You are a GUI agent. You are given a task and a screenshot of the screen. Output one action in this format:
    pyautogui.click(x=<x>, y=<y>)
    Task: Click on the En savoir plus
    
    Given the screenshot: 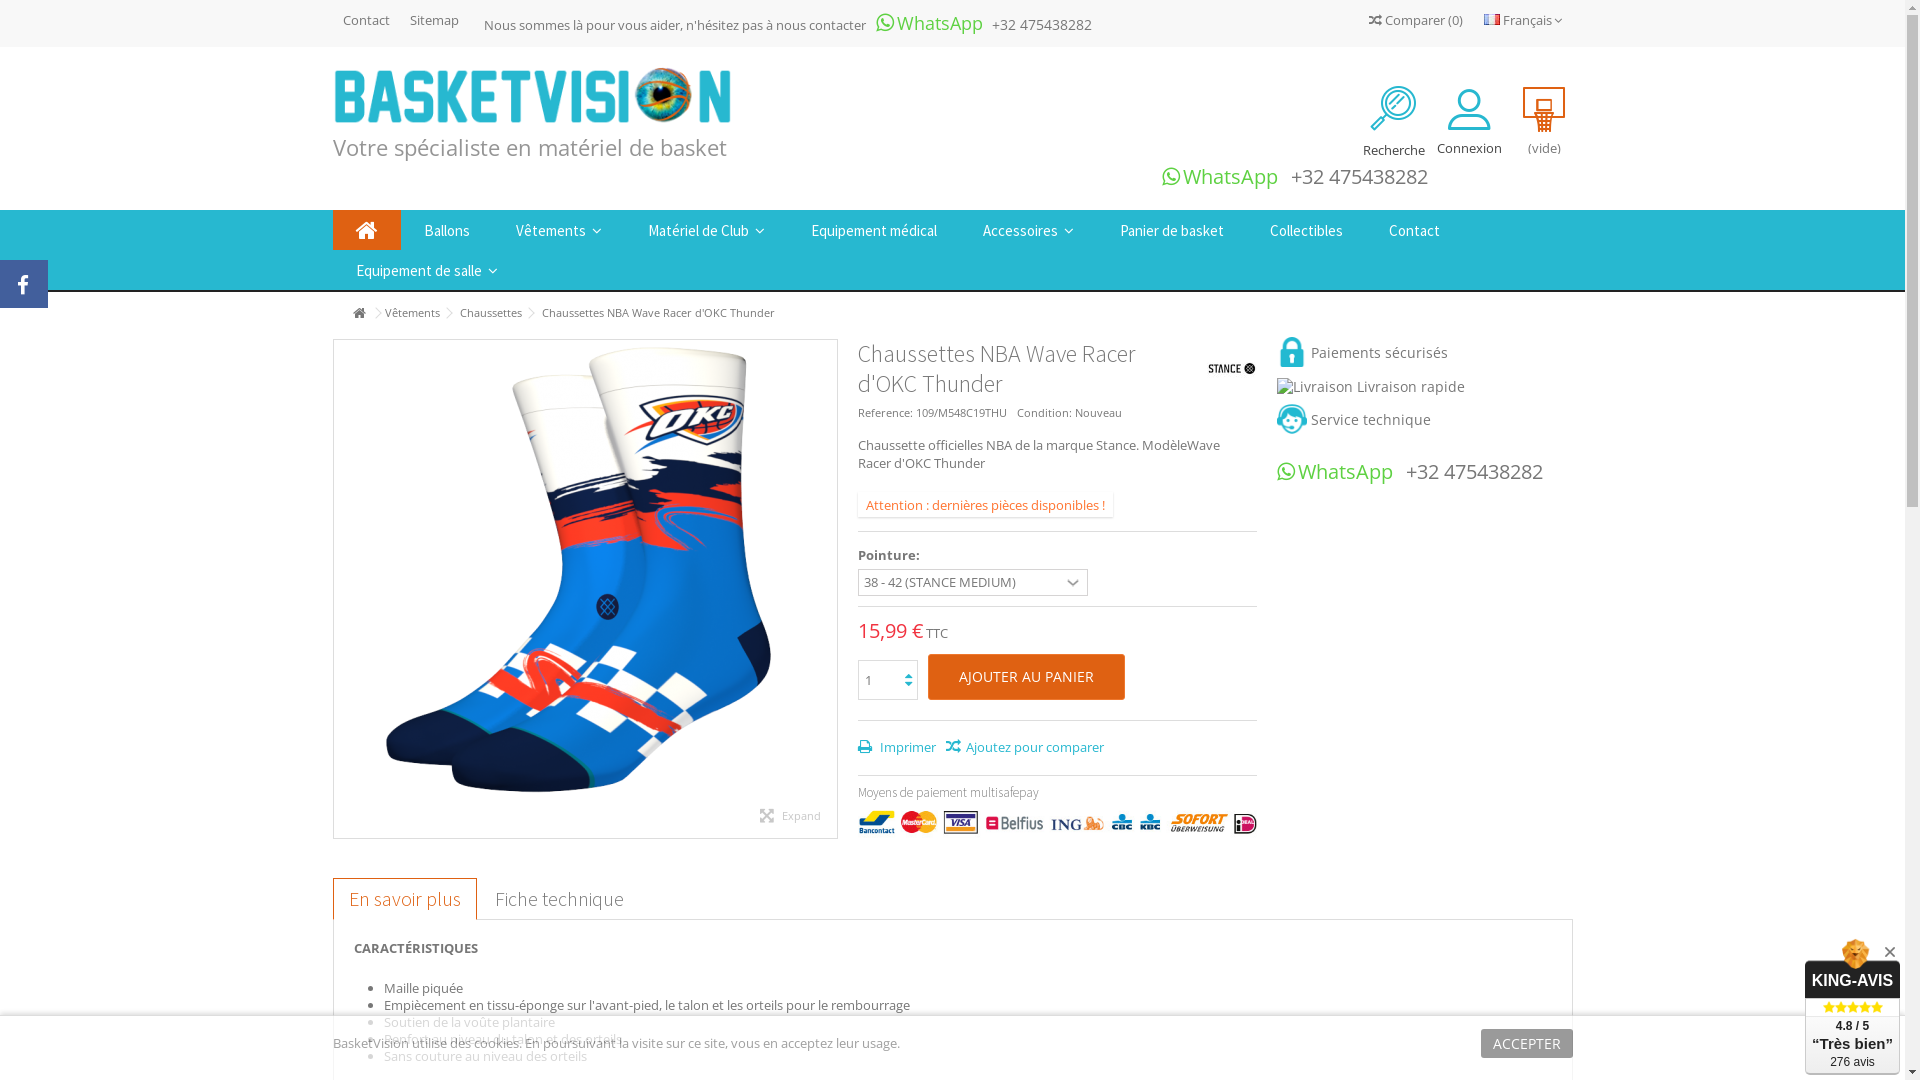 What is the action you would take?
    pyautogui.click(x=404, y=899)
    